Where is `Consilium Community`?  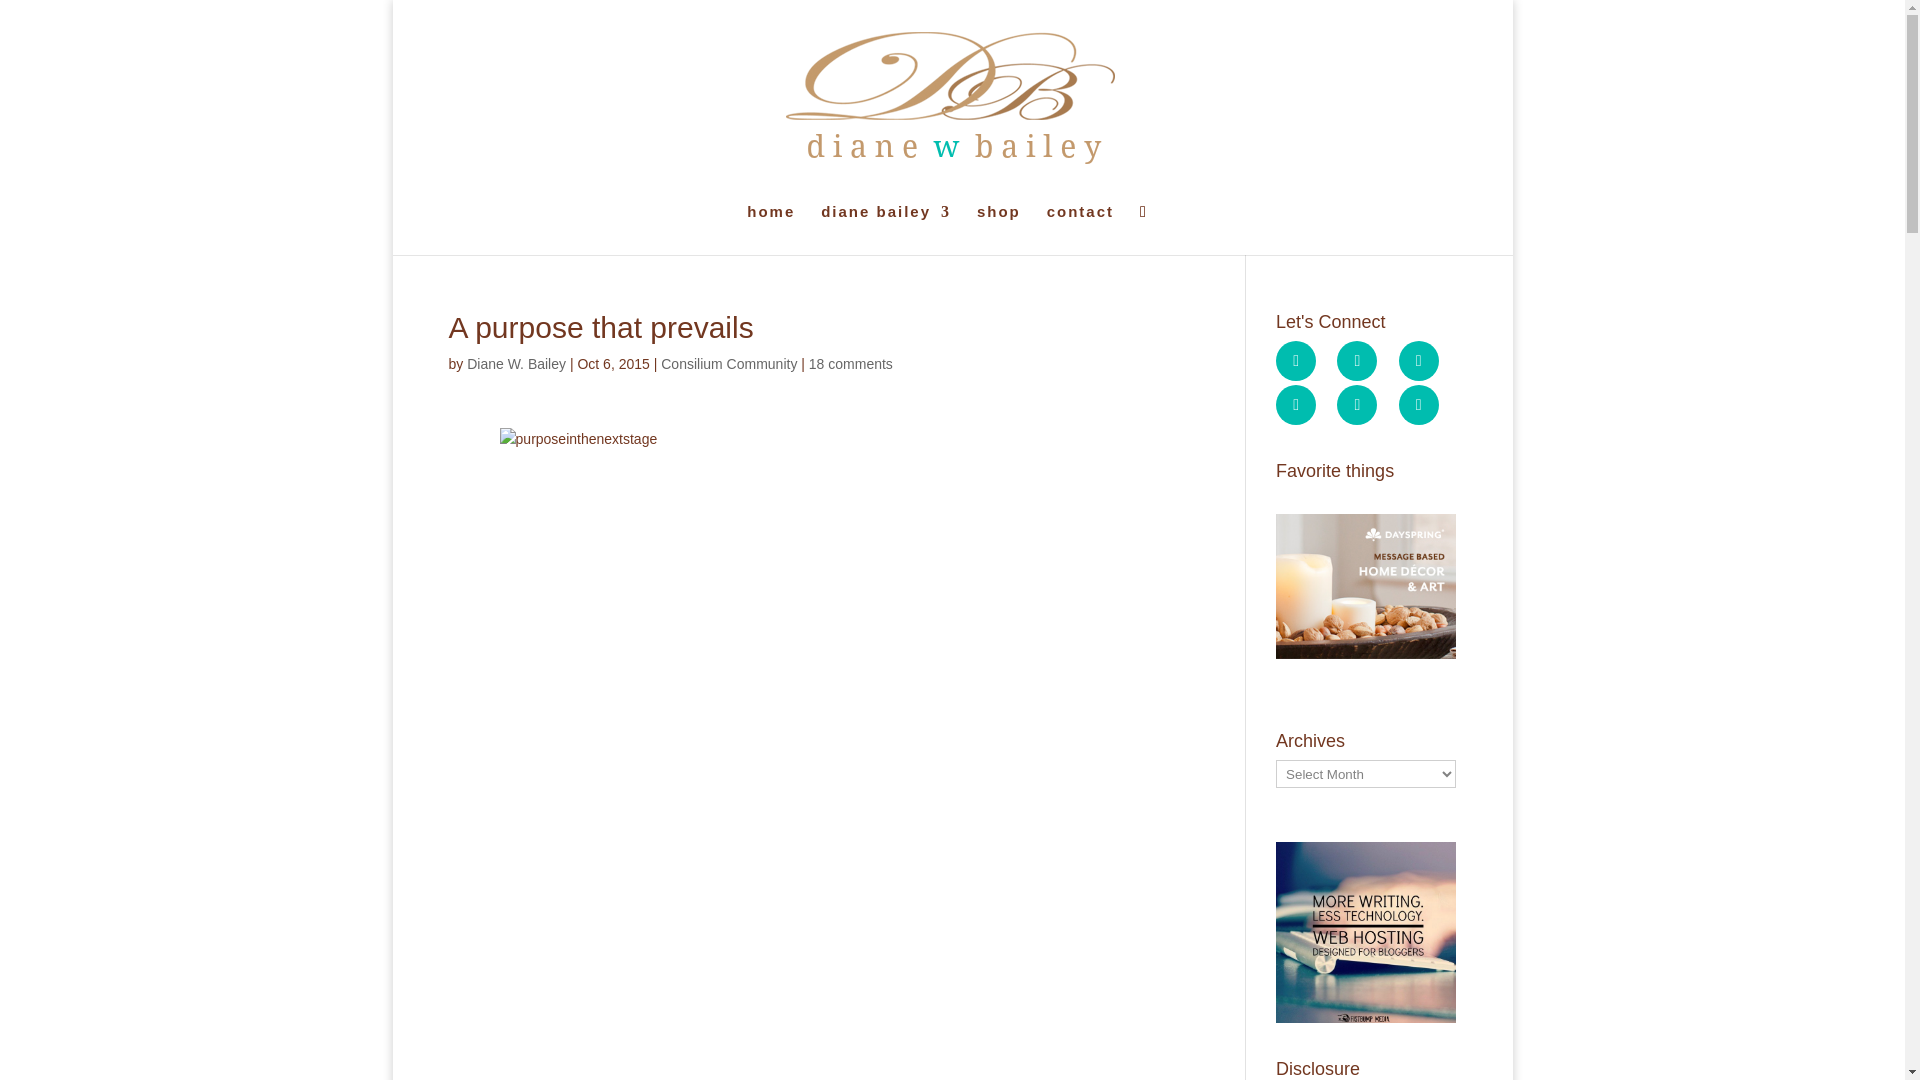
Consilium Community is located at coordinates (728, 364).